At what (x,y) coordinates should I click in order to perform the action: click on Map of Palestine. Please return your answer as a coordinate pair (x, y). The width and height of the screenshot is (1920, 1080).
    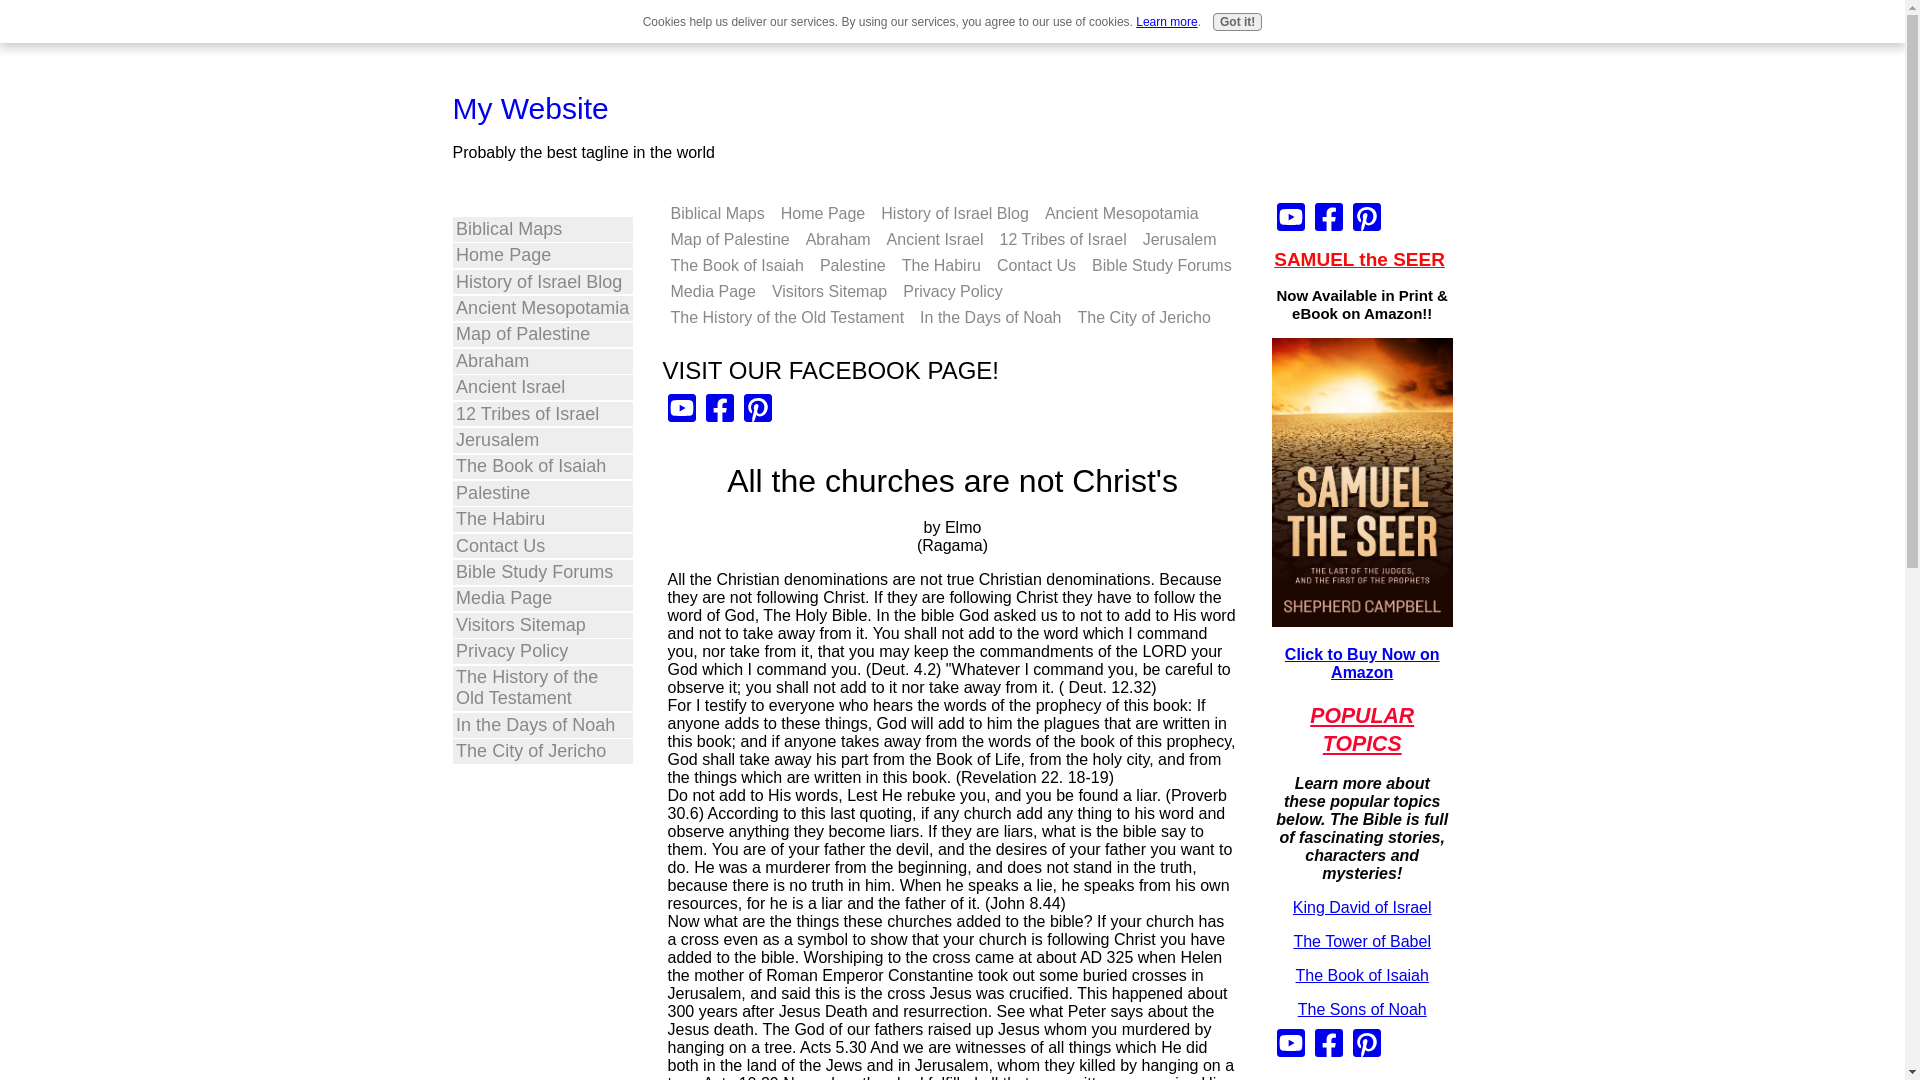
    Looking at the image, I should click on (729, 239).